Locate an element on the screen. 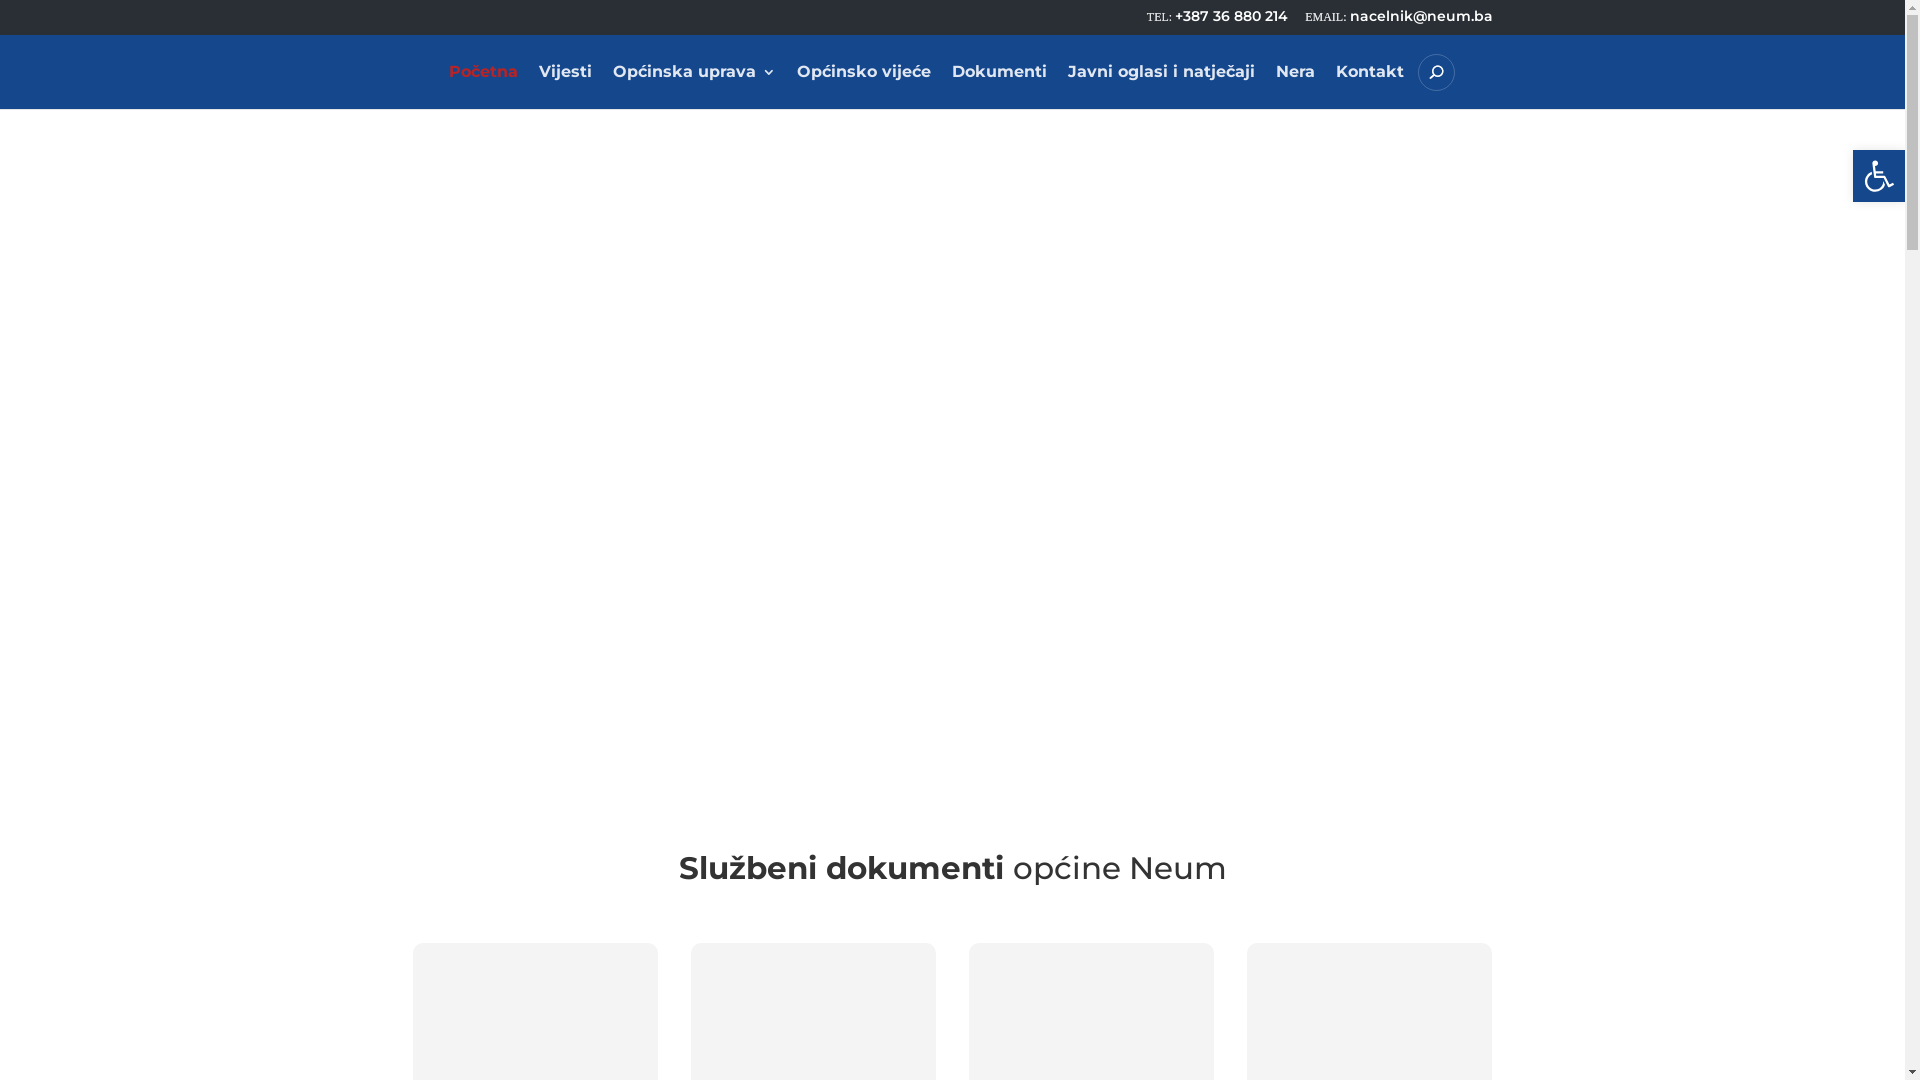 The width and height of the screenshot is (1920, 1080). Kontakt is located at coordinates (1370, 87).